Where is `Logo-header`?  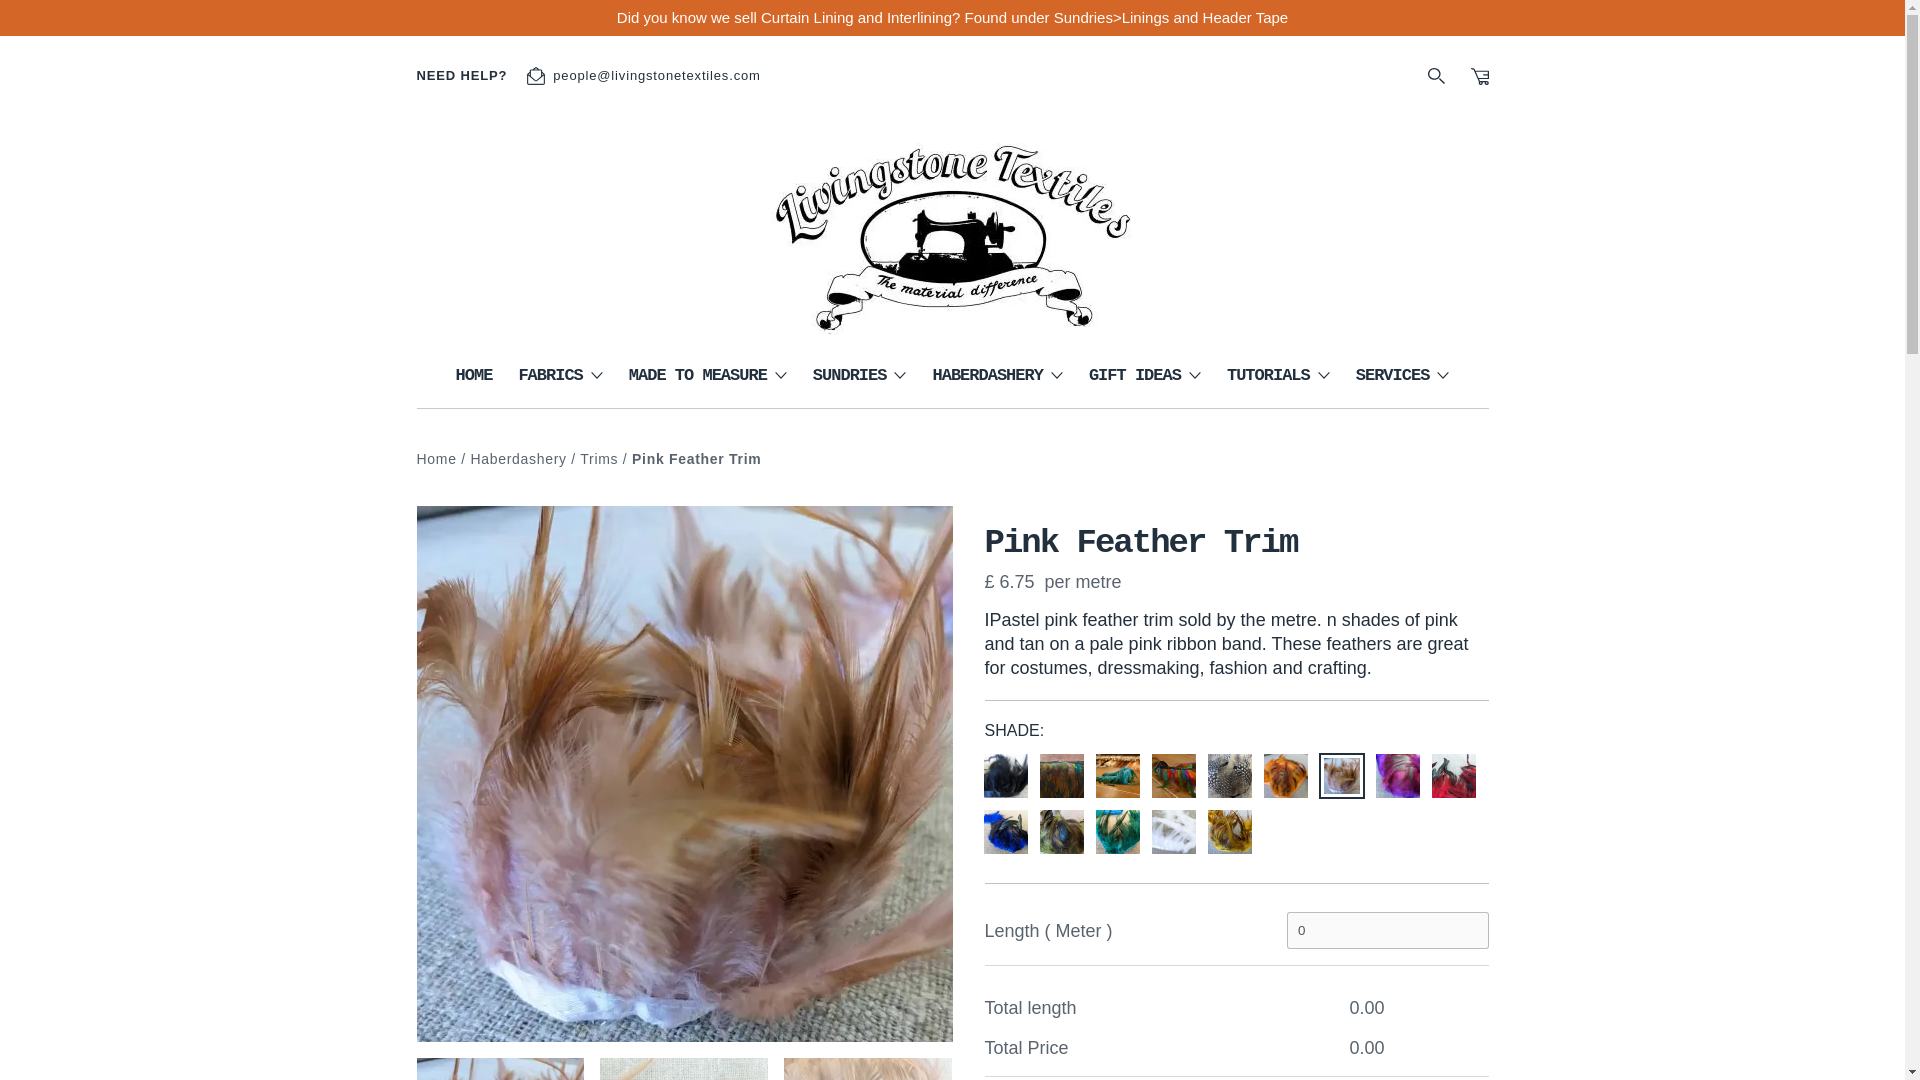 Logo-header is located at coordinates (952, 226).